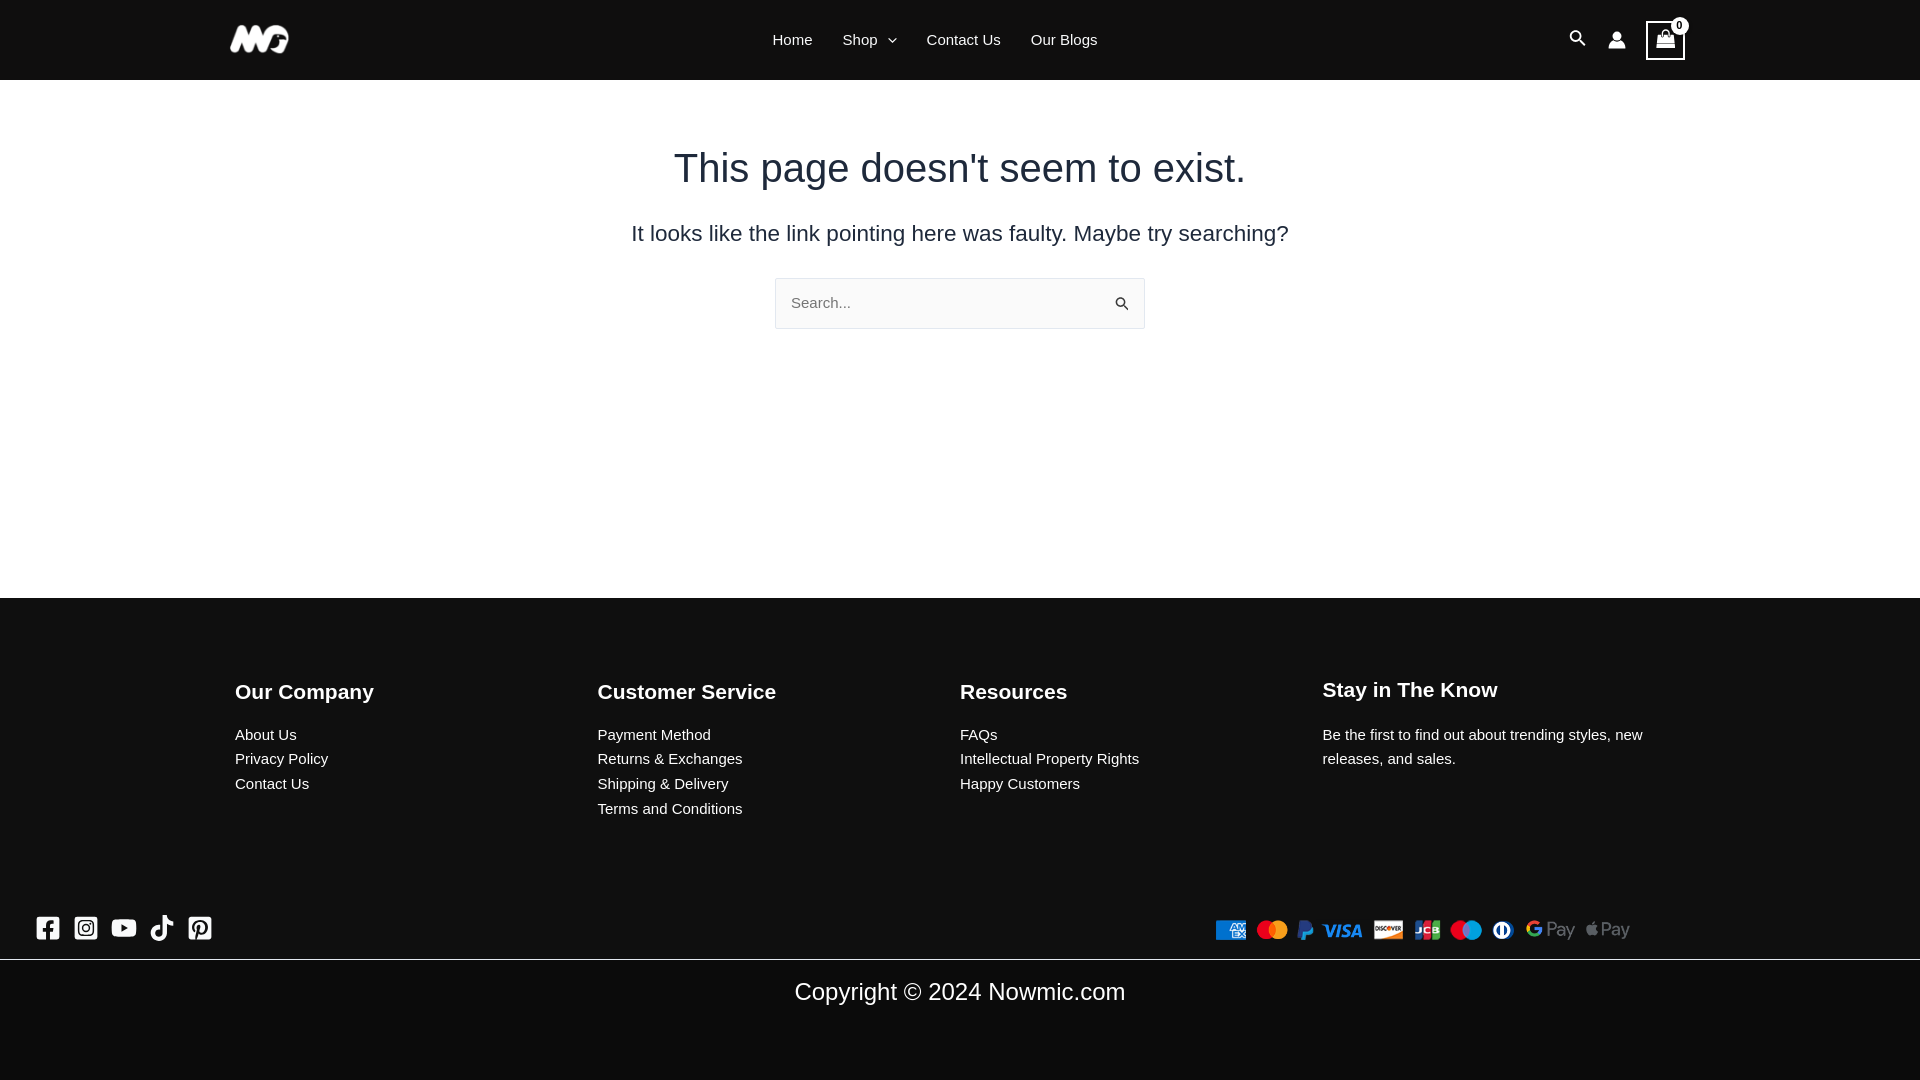  Describe the element at coordinates (1049, 758) in the screenshot. I see `Intellectual Property Rights` at that location.